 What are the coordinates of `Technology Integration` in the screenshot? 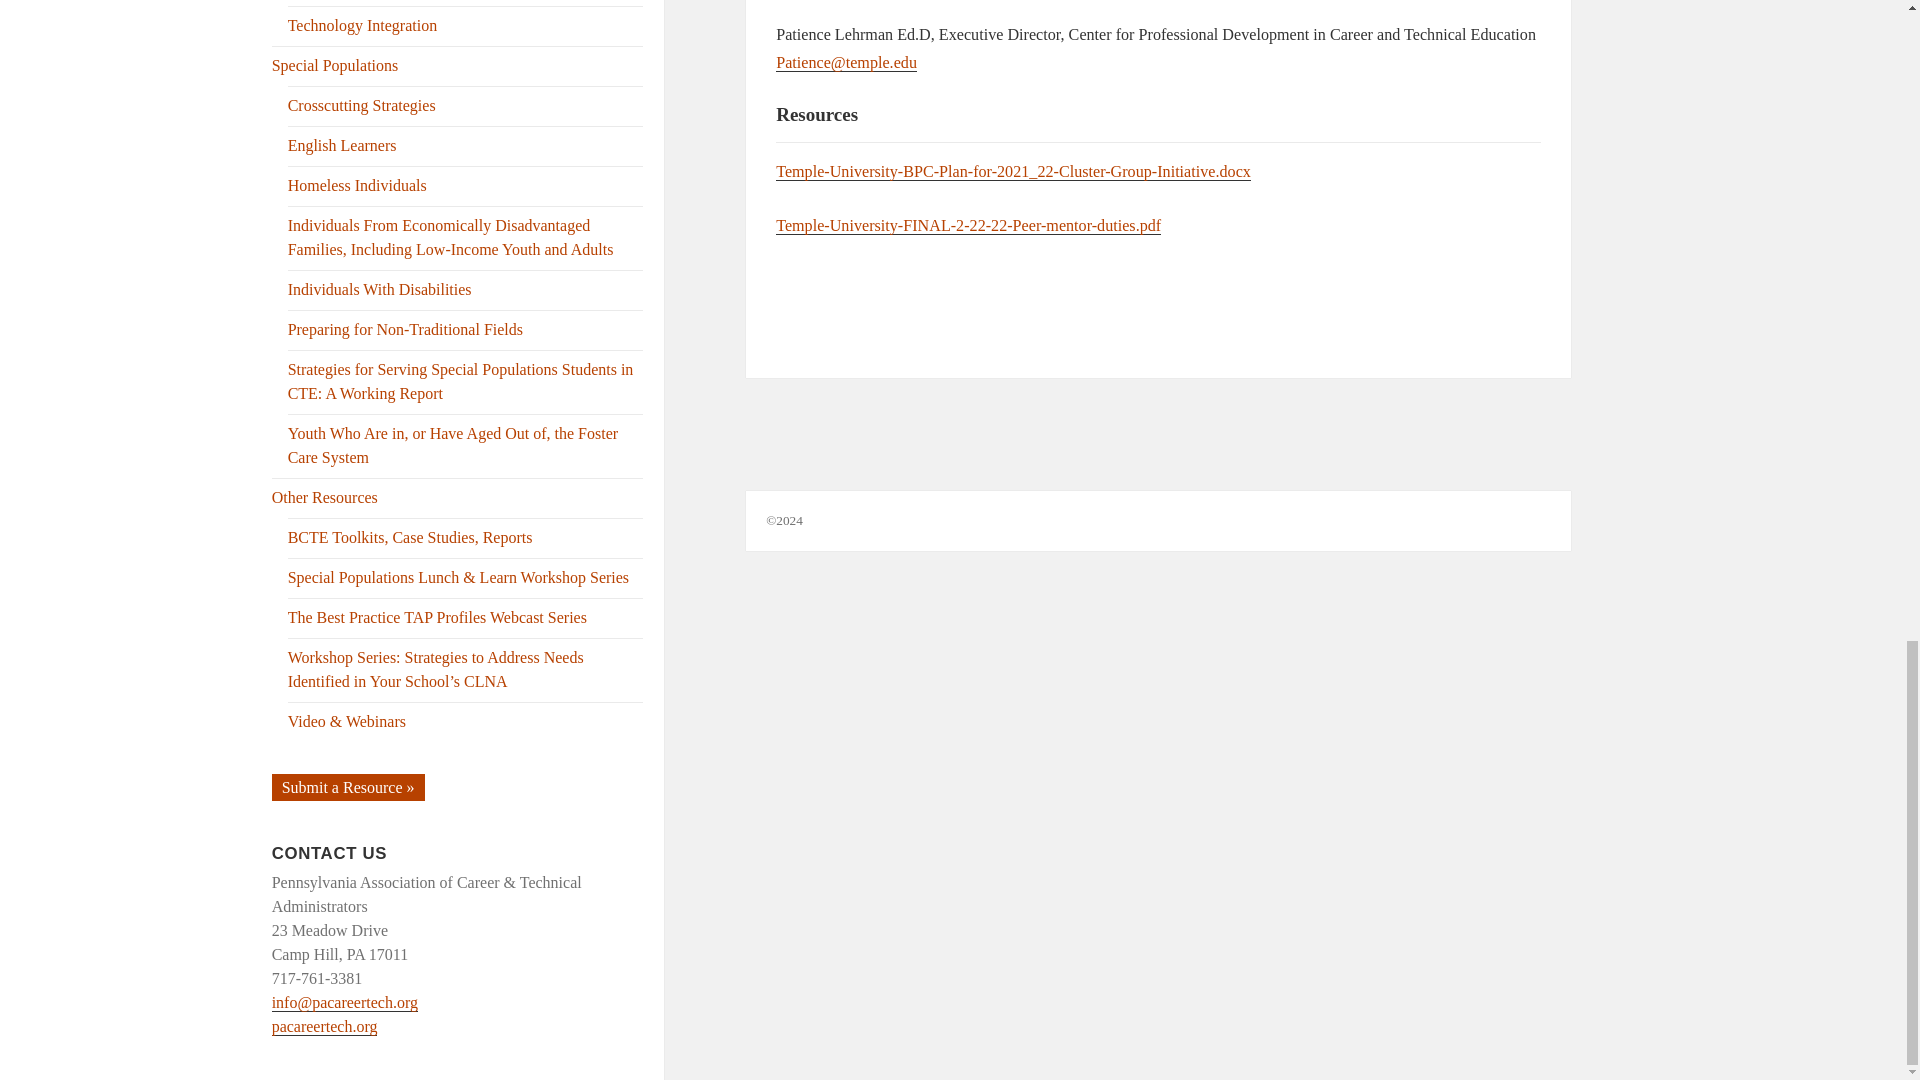 It's located at (362, 25).